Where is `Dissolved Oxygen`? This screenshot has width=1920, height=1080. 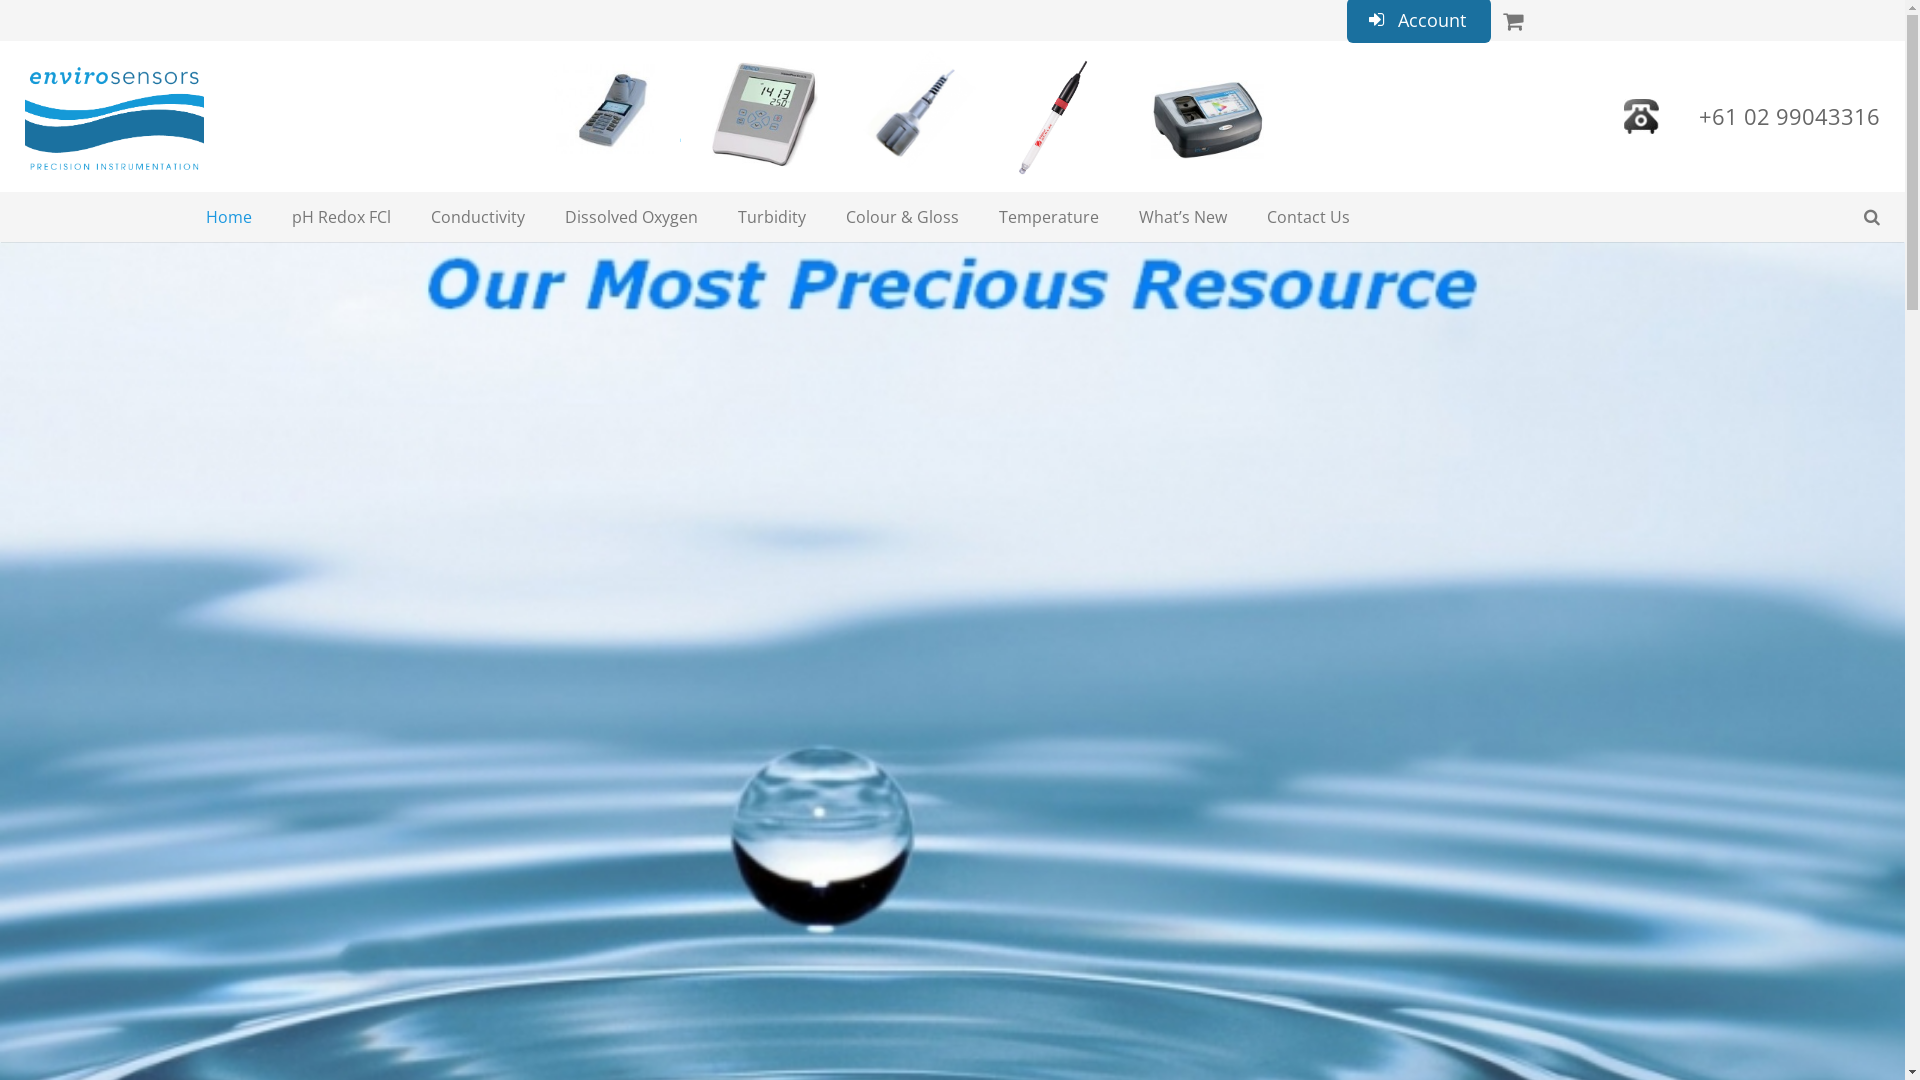
Dissolved Oxygen is located at coordinates (632, 217).